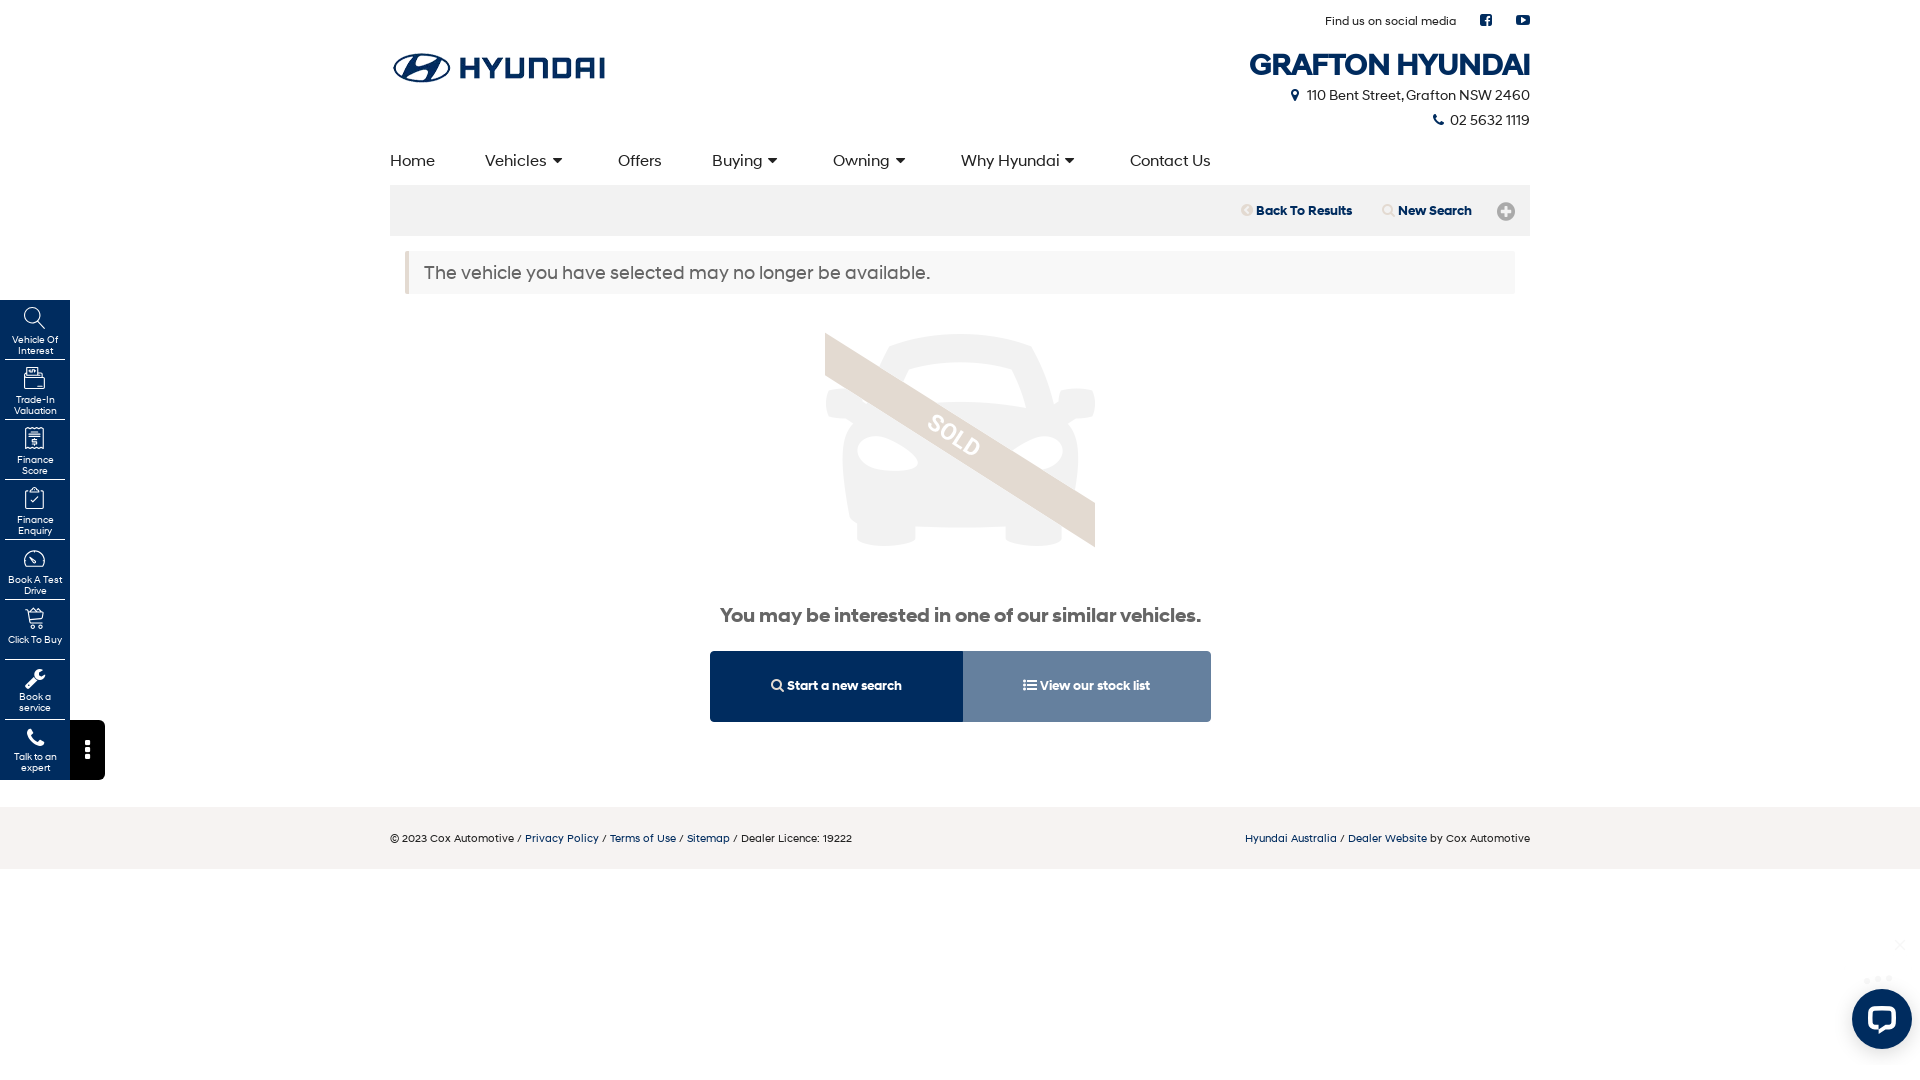 This screenshot has width=1920, height=1080. Describe the element at coordinates (1408, 94) in the screenshot. I see `110 Bent Street, Grafton NSW 2460` at that location.